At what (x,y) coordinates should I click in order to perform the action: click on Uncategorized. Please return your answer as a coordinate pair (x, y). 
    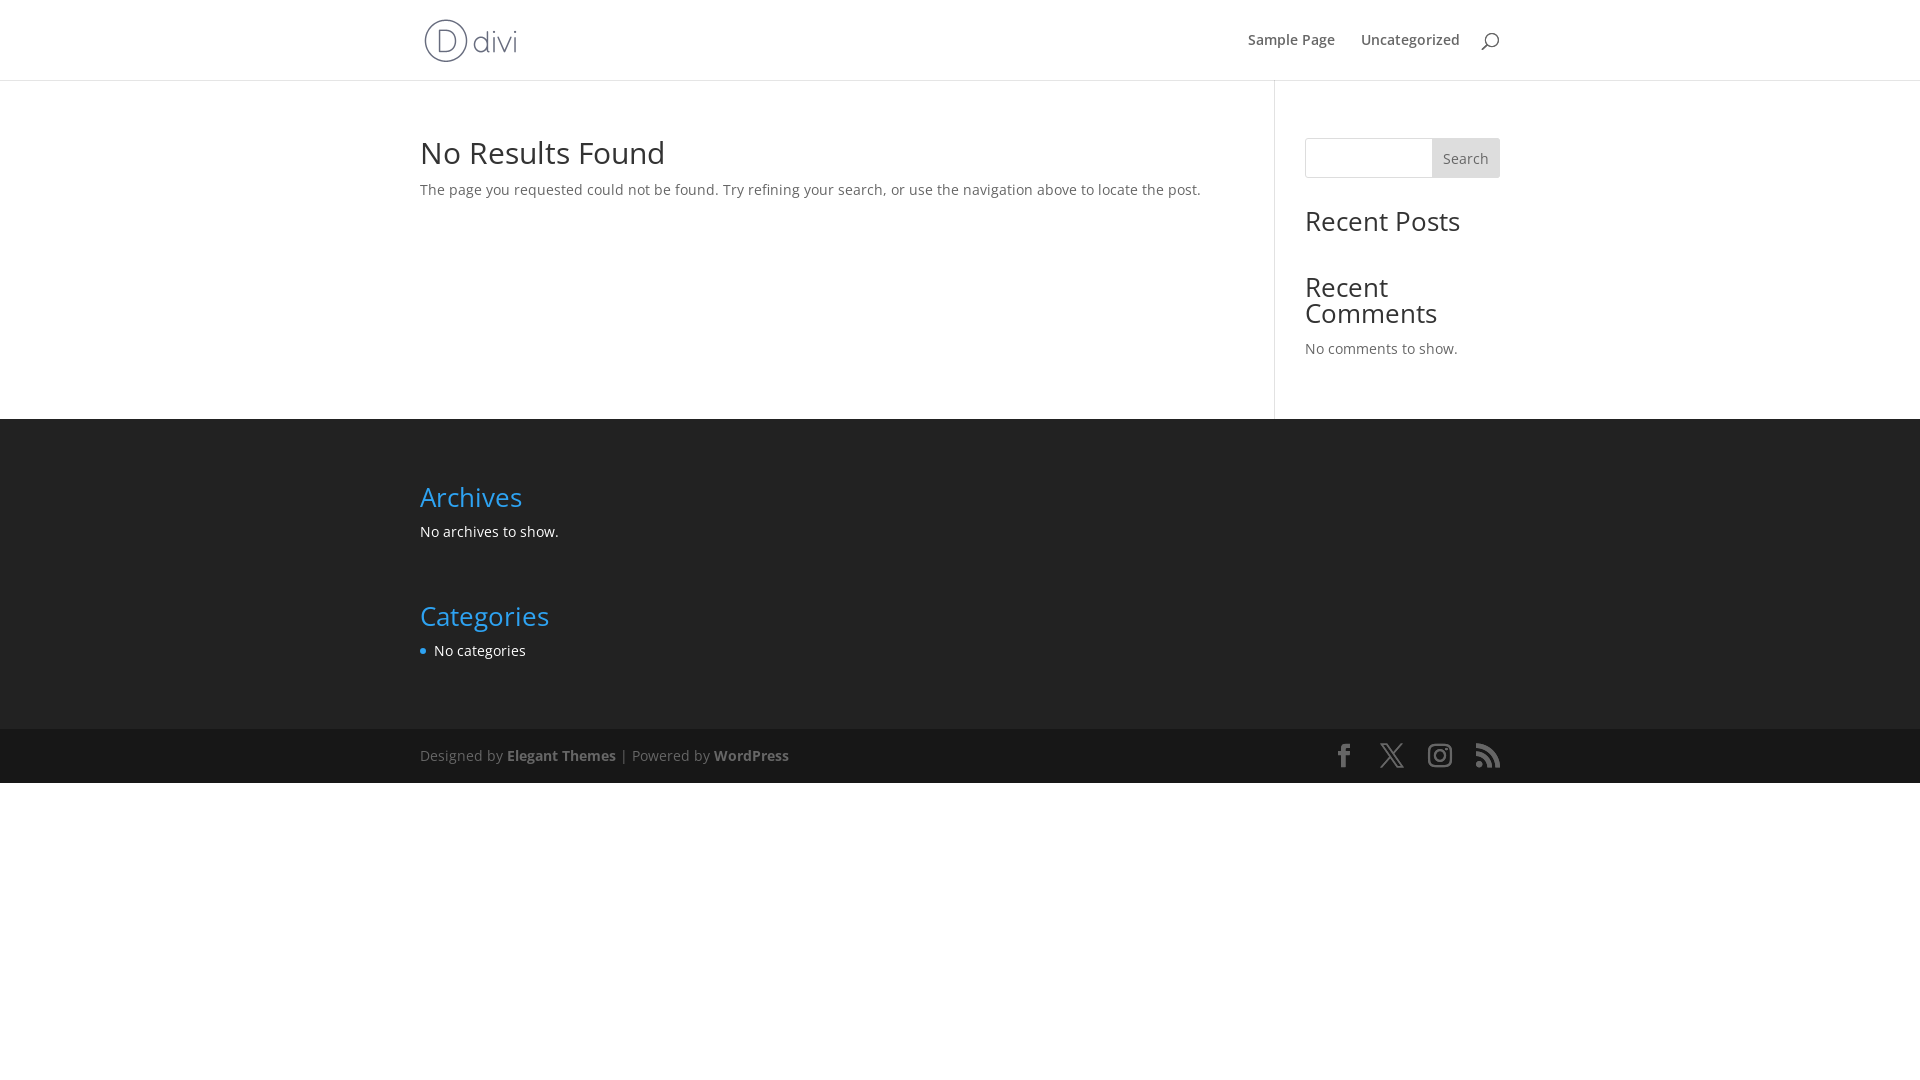
    Looking at the image, I should click on (1410, 56).